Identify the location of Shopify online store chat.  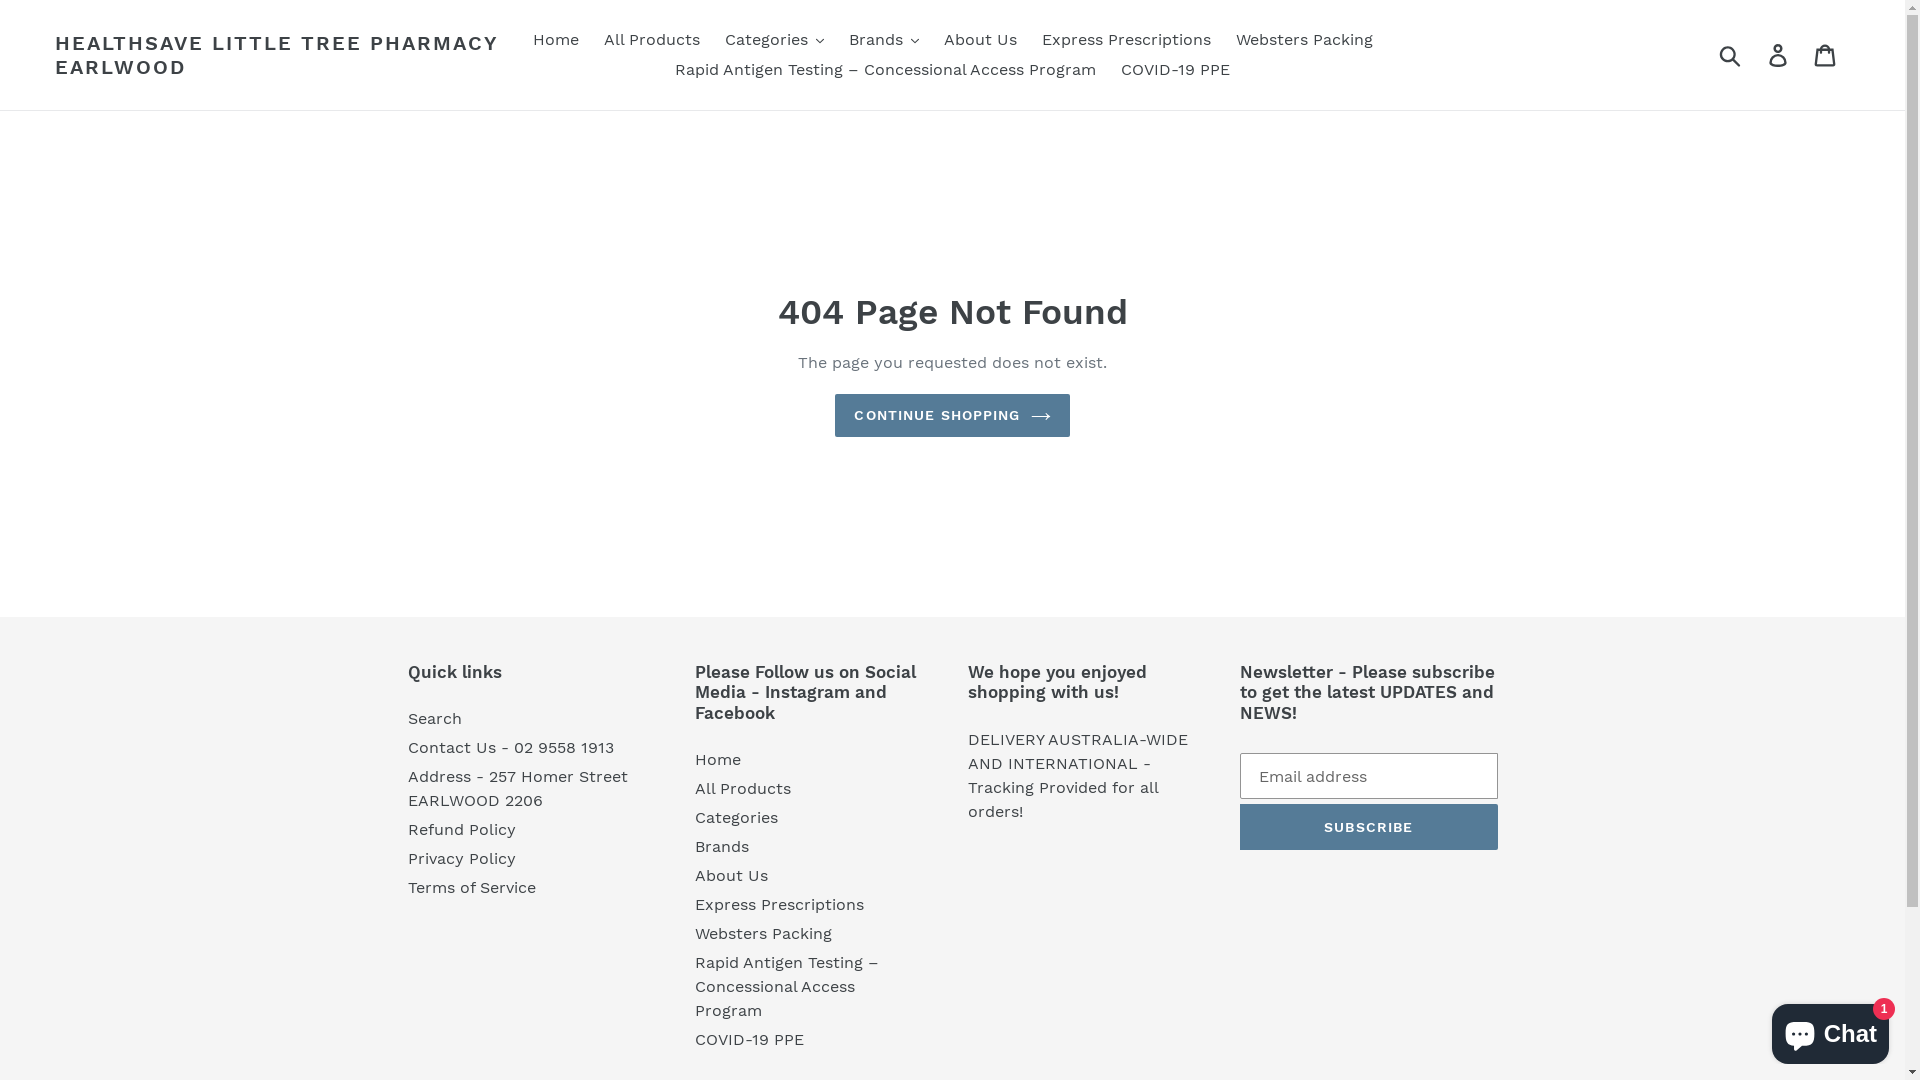
(1830, 1030).